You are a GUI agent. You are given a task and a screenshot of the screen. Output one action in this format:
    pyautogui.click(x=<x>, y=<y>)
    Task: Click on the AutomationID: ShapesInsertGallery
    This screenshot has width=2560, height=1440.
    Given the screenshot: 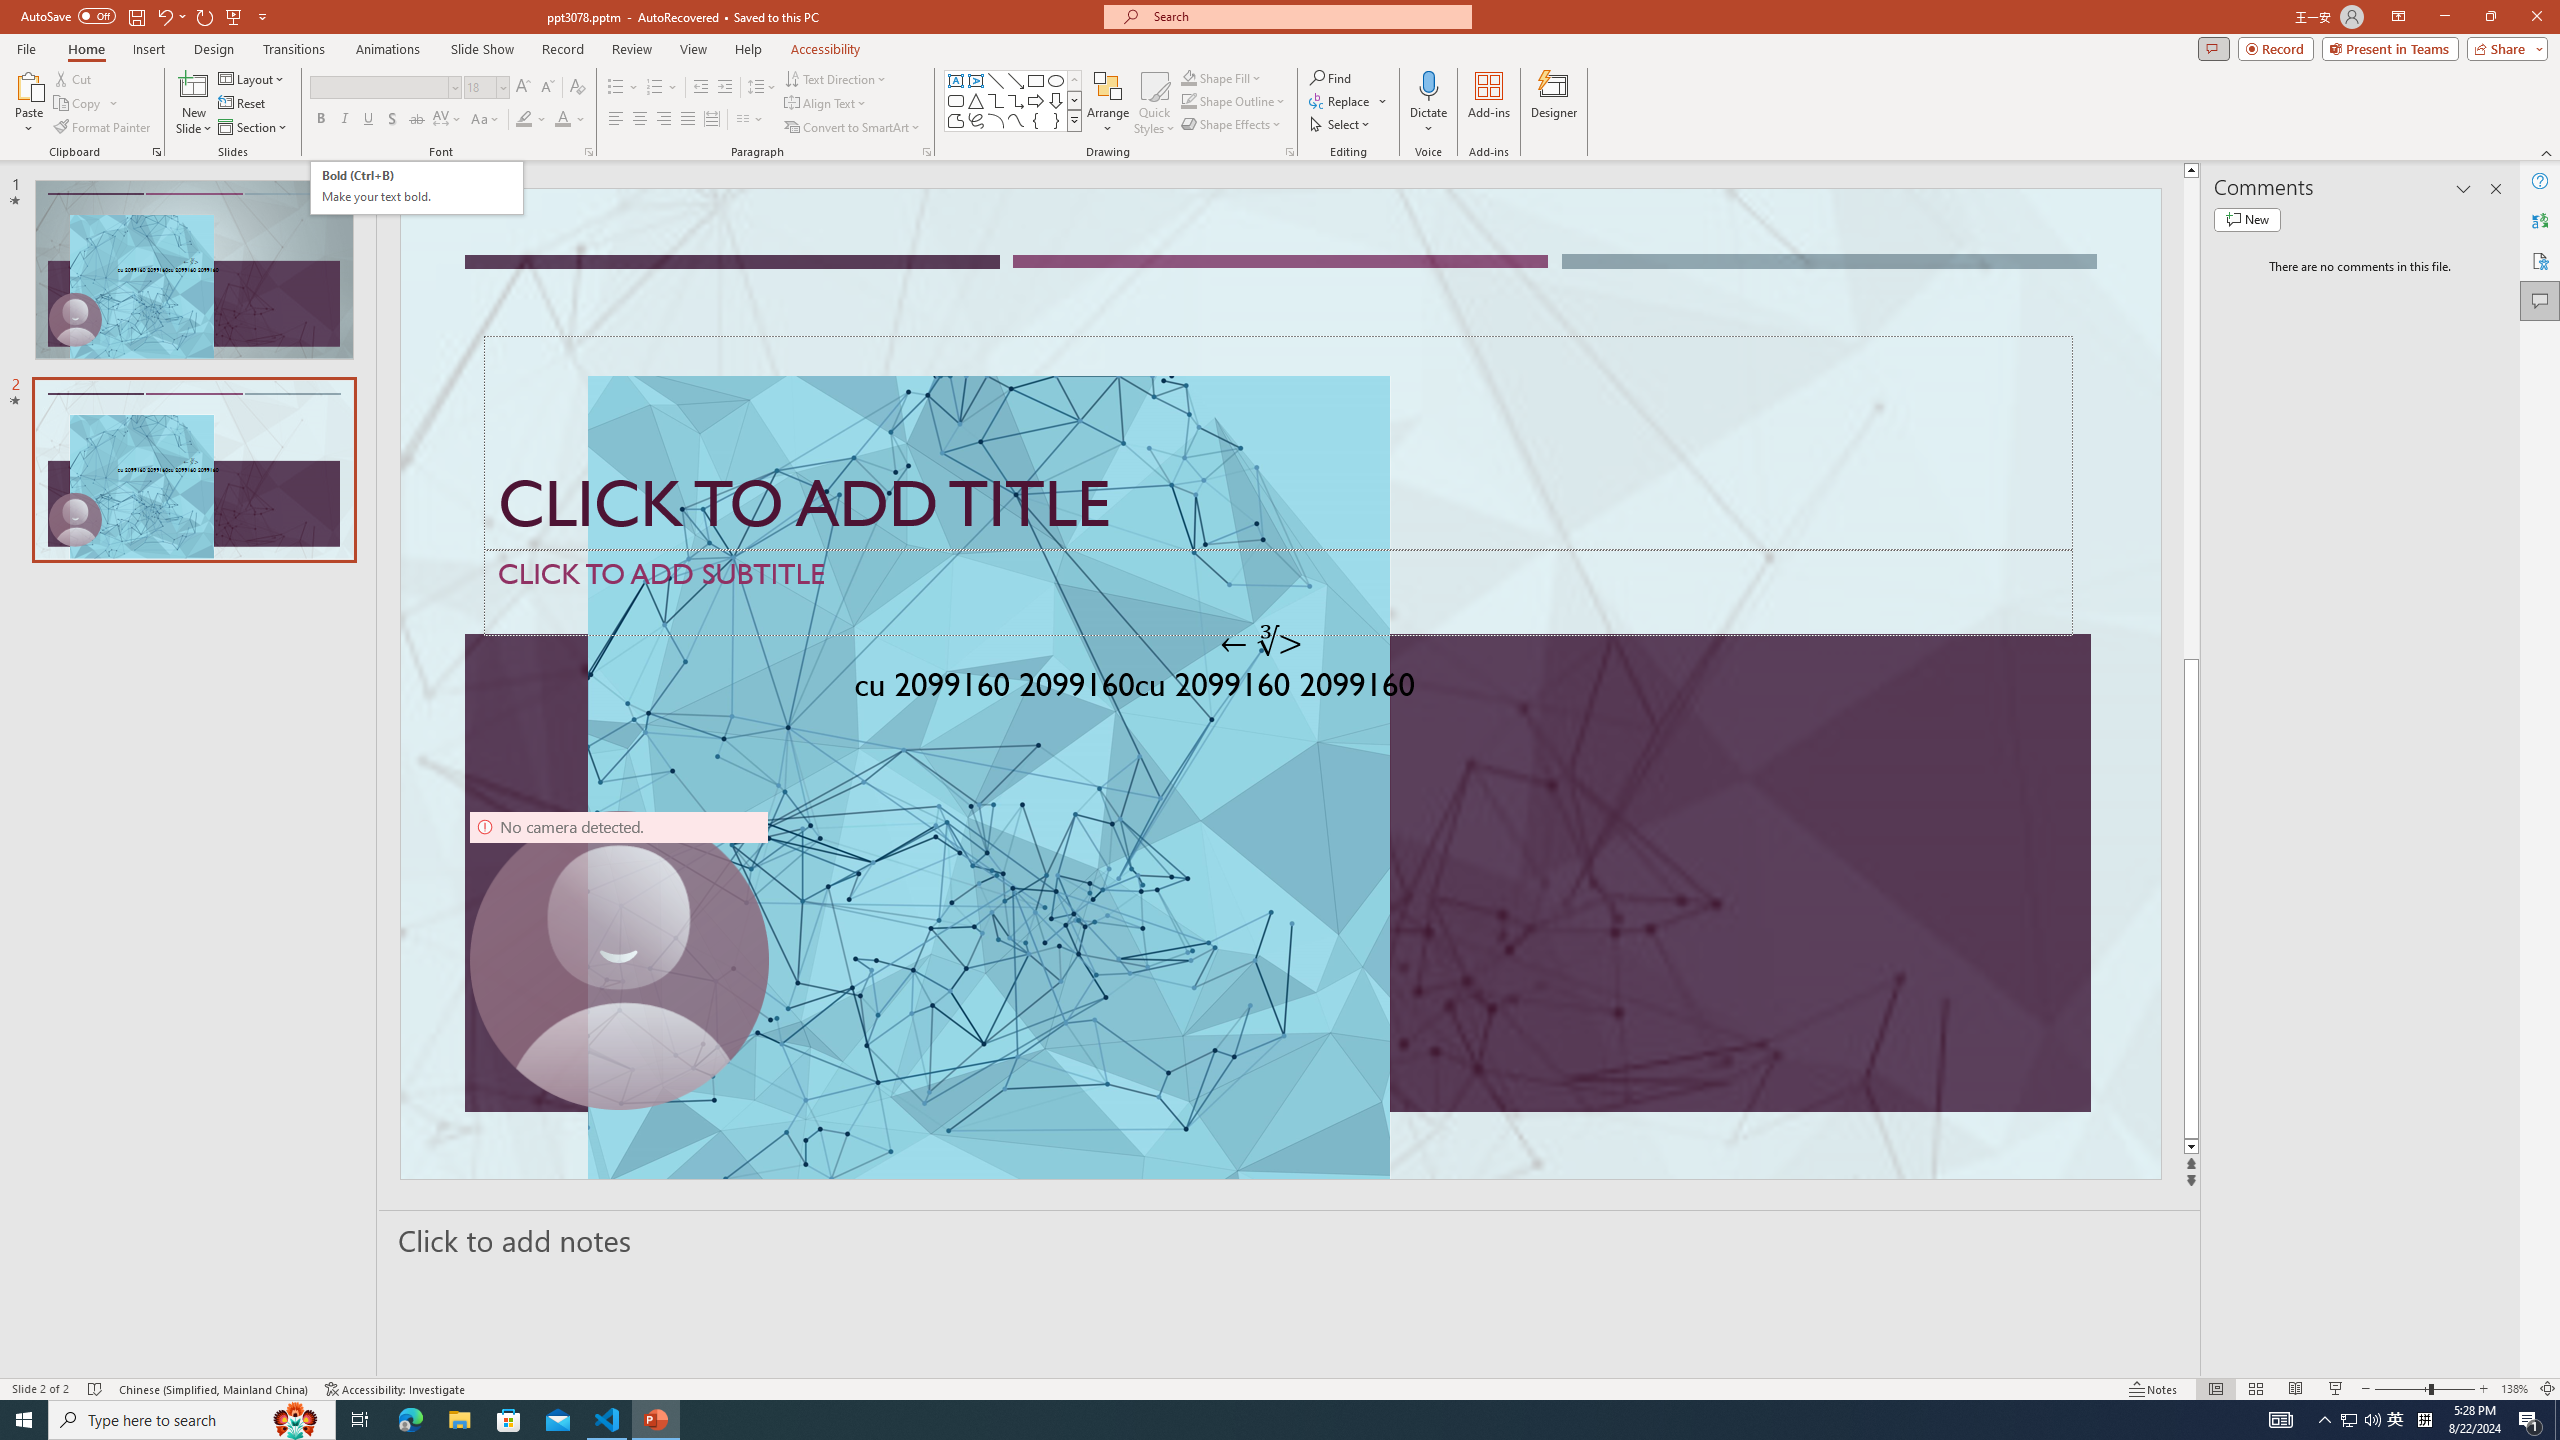 What is the action you would take?
    pyautogui.click(x=1014, y=101)
    